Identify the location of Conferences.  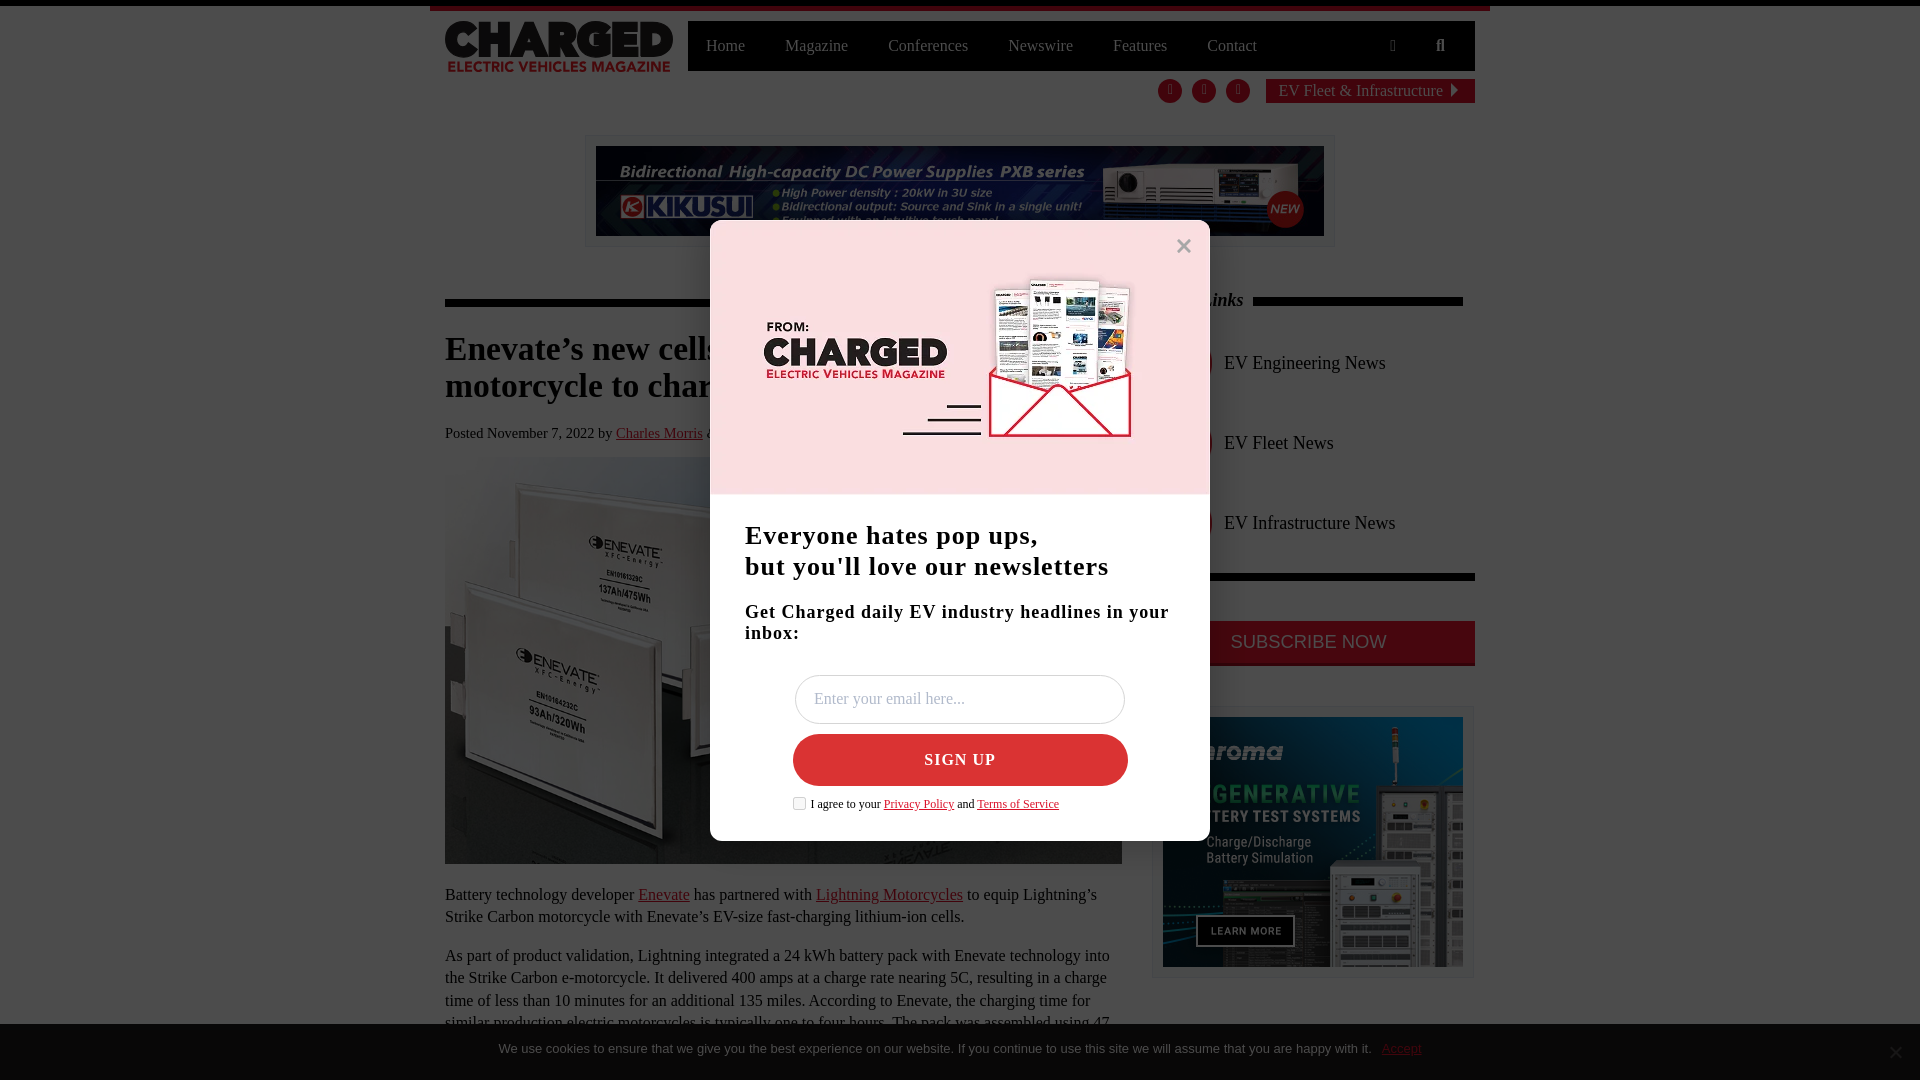
(928, 46).